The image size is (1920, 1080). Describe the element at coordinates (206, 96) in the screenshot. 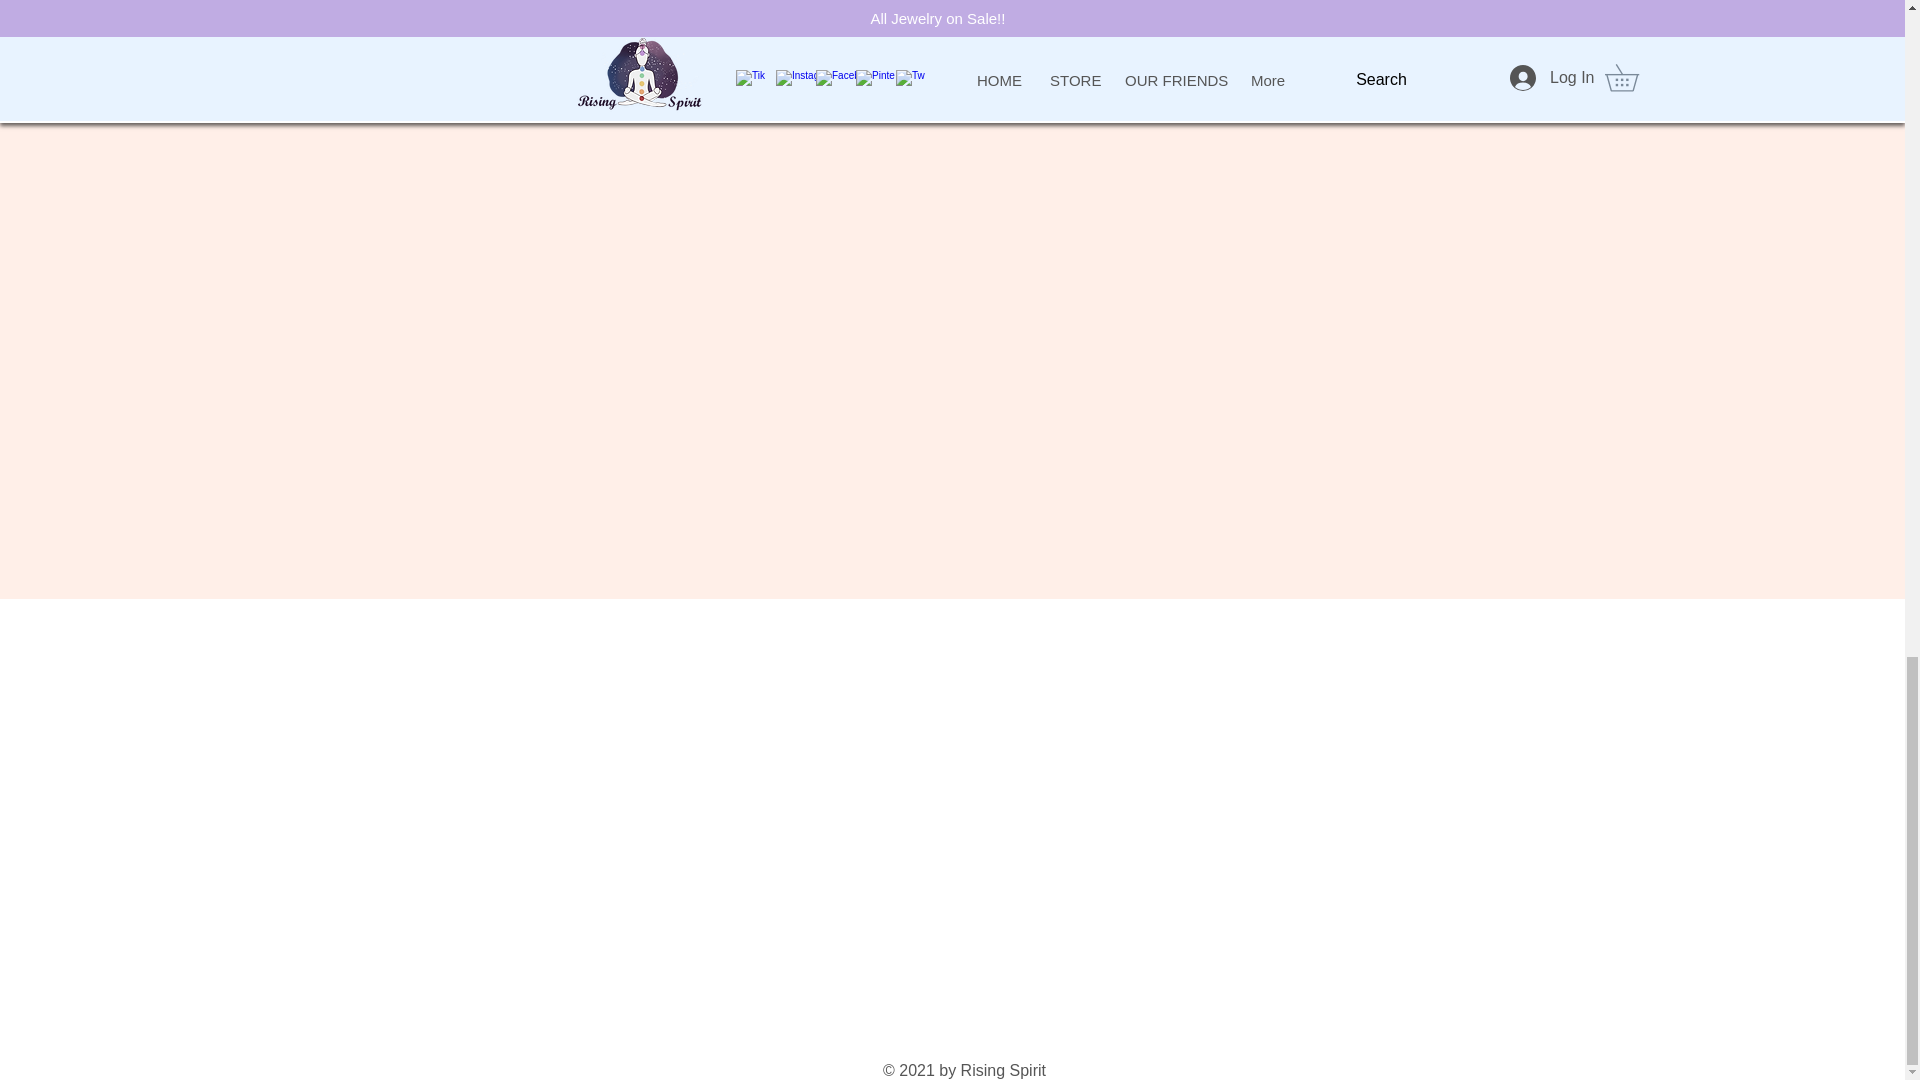

I see `FAQ` at that location.